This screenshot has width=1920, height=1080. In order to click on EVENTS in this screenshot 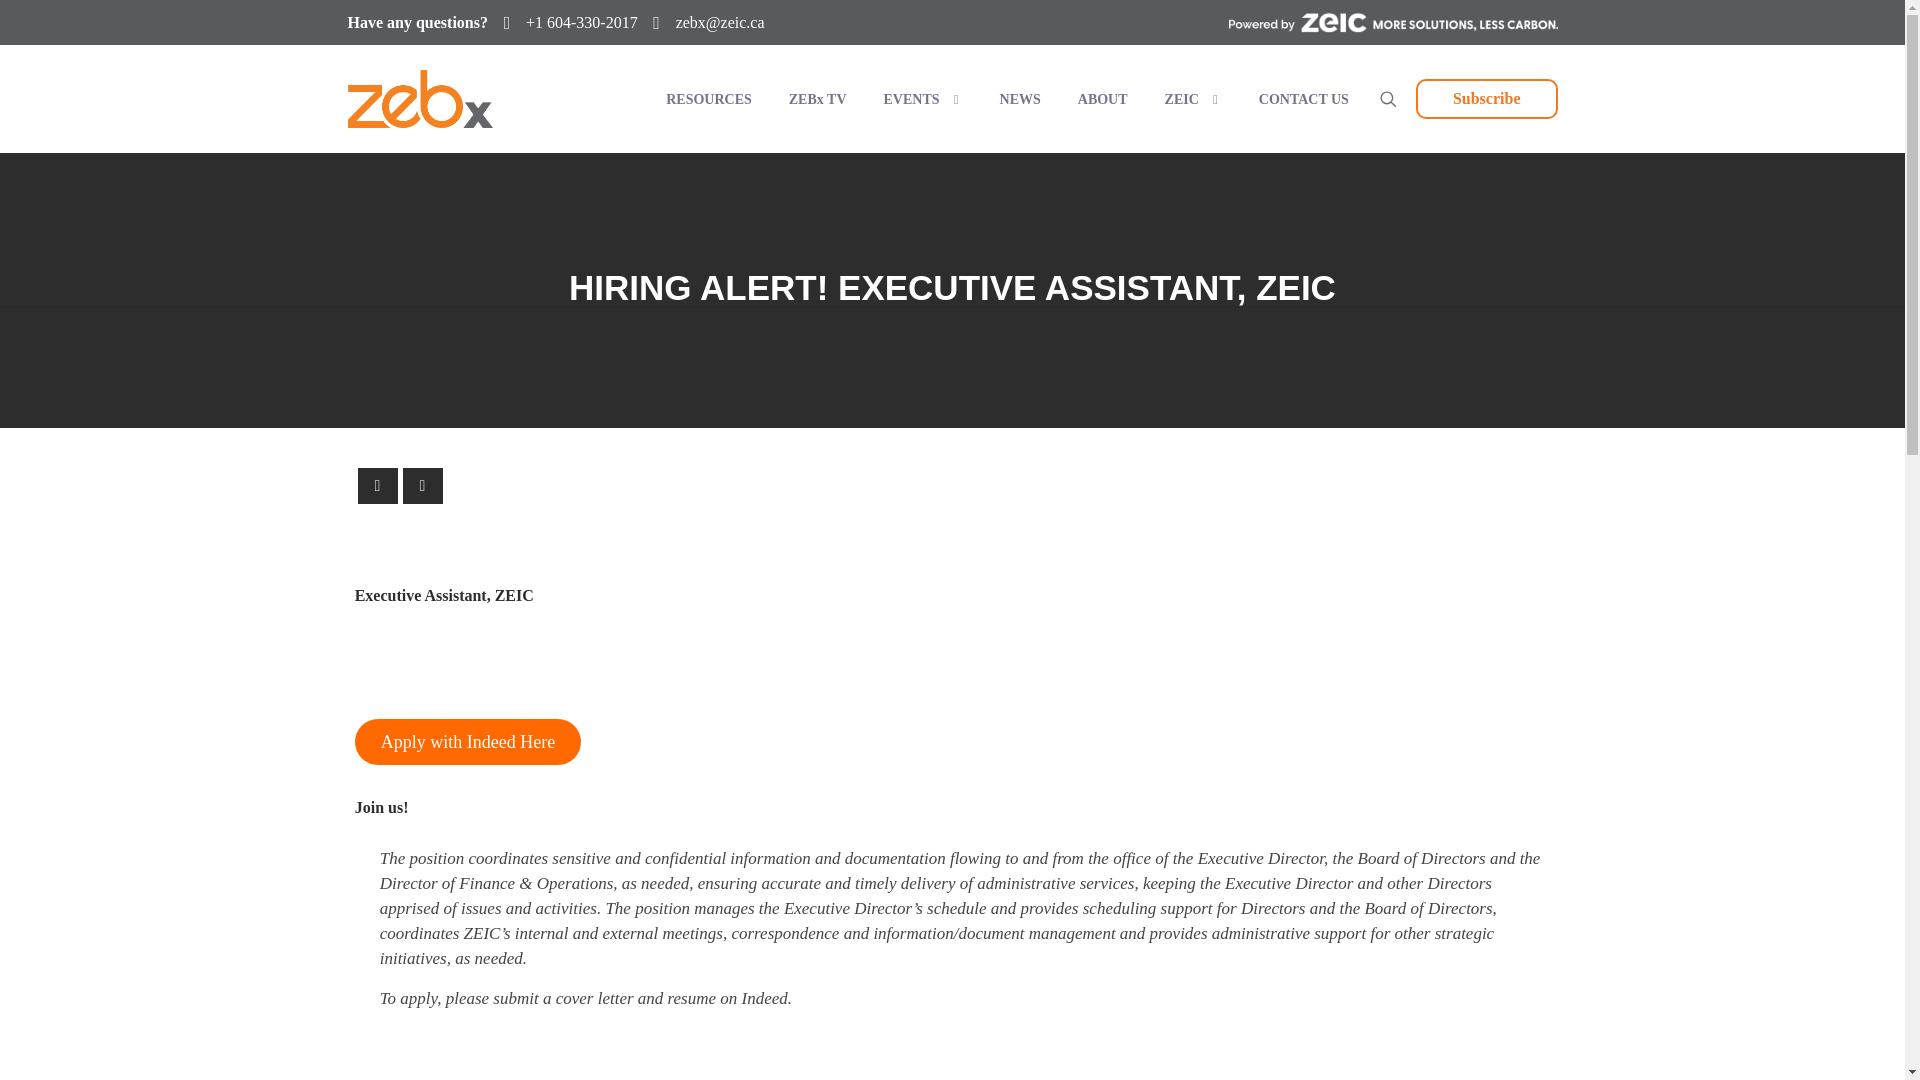, I will do `click(922, 99)`.